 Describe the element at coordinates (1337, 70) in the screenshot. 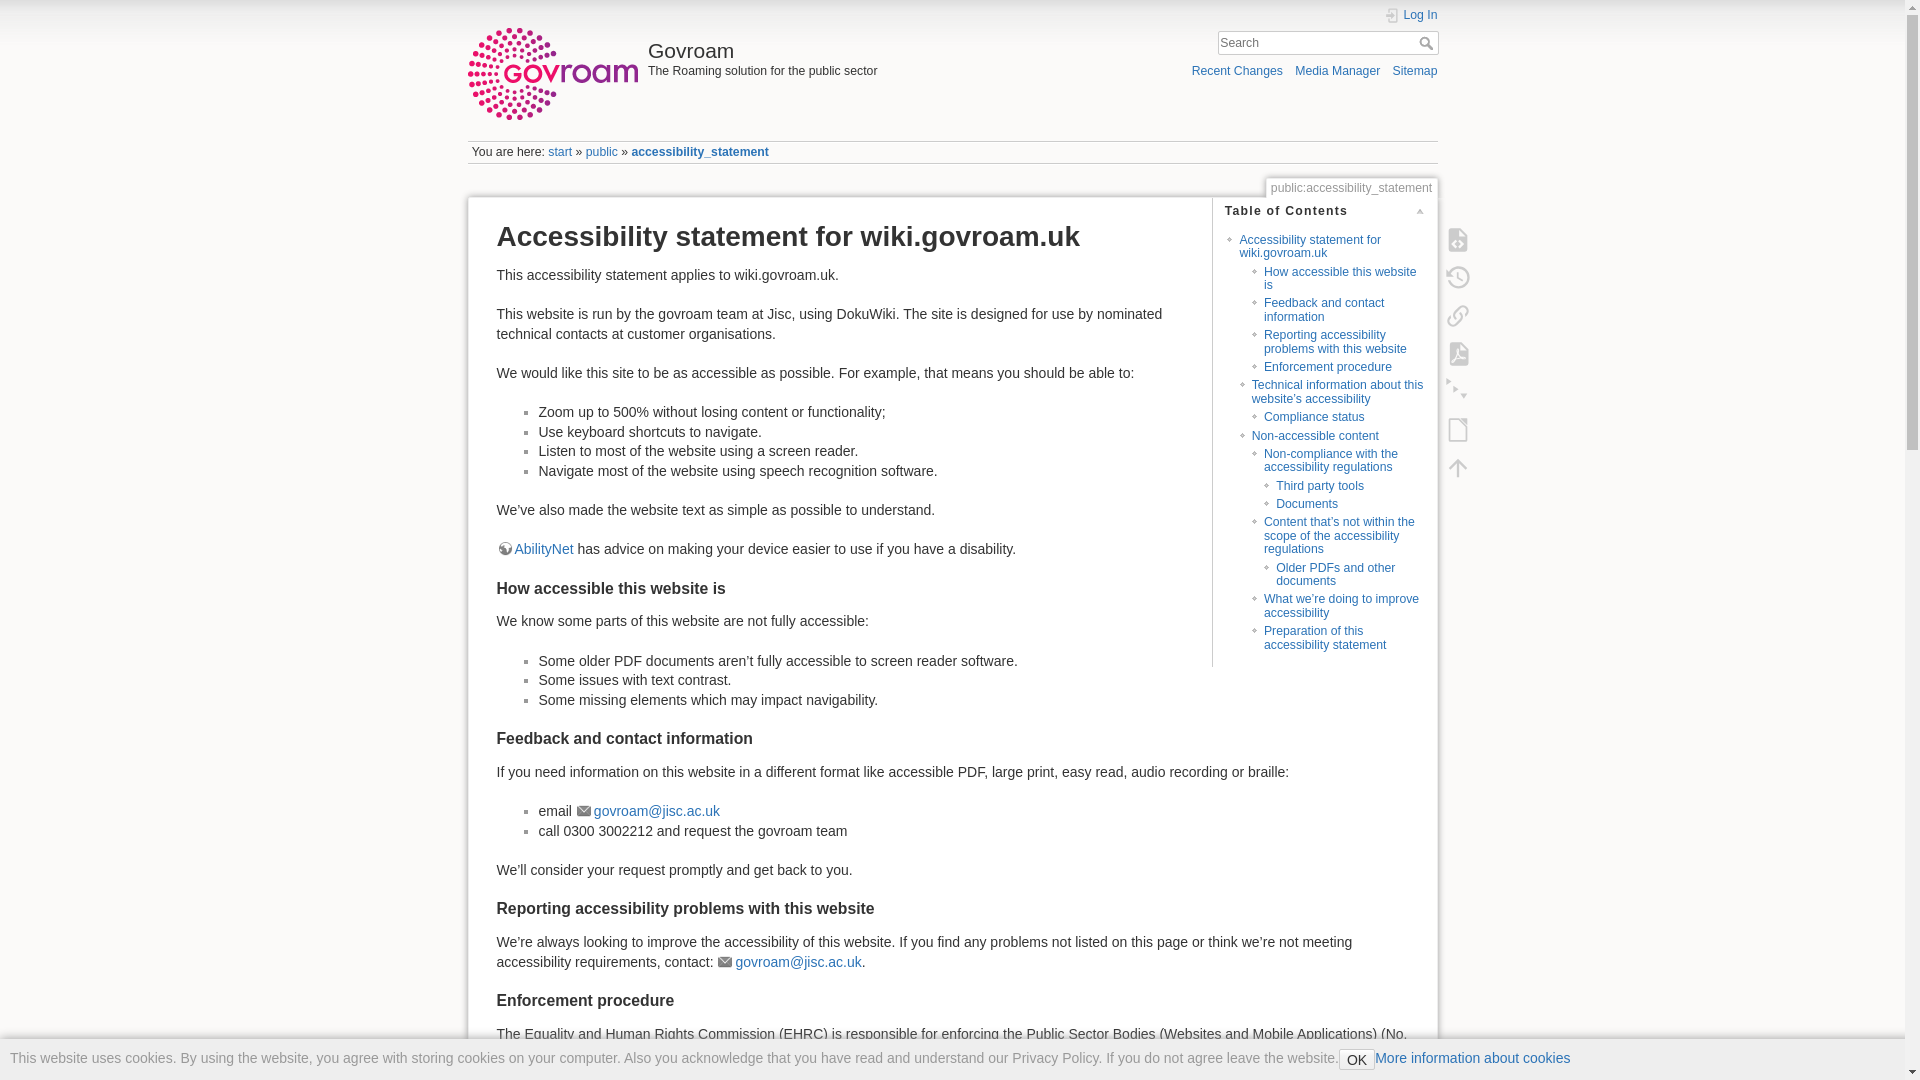

I see `Media Manager` at that location.